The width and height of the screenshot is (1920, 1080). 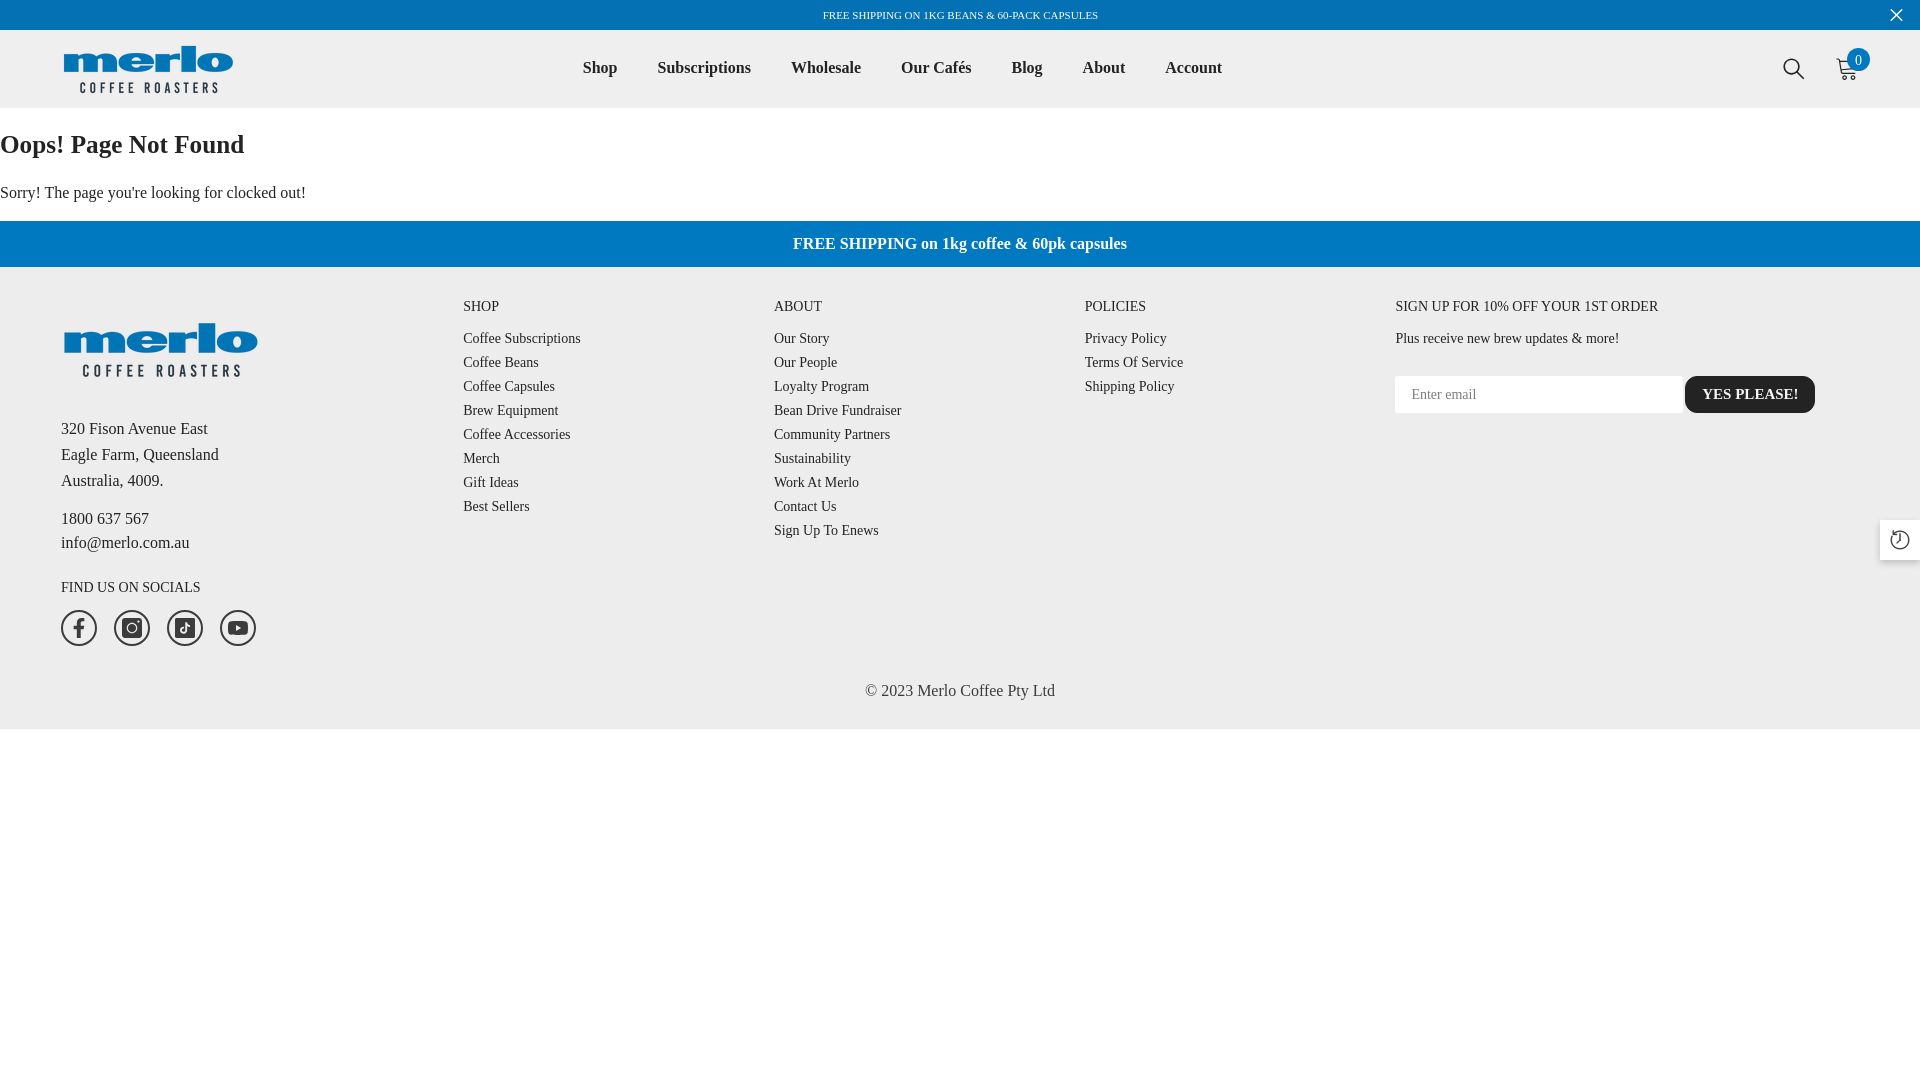 I want to click on Gift Ideas, so click(x=491, y=483).